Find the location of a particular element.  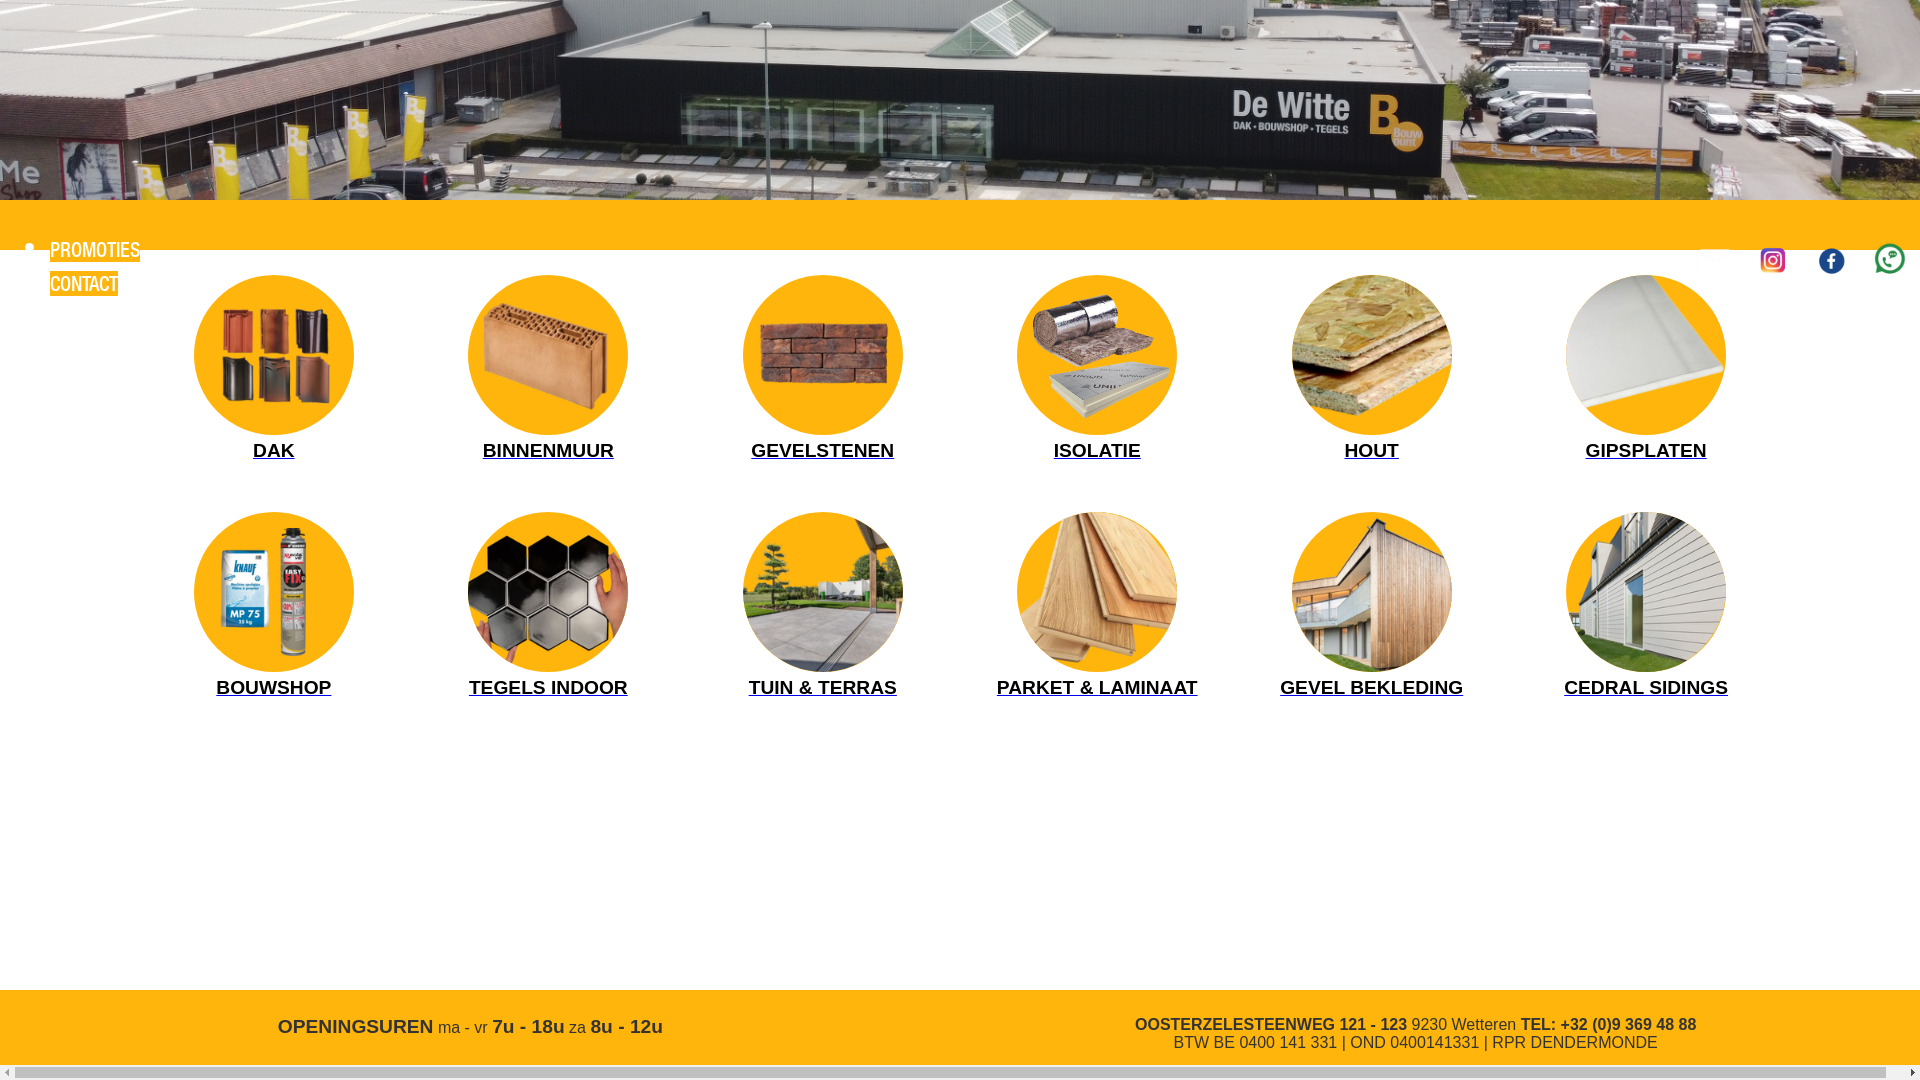

dak is located at coordinates (274, 355).